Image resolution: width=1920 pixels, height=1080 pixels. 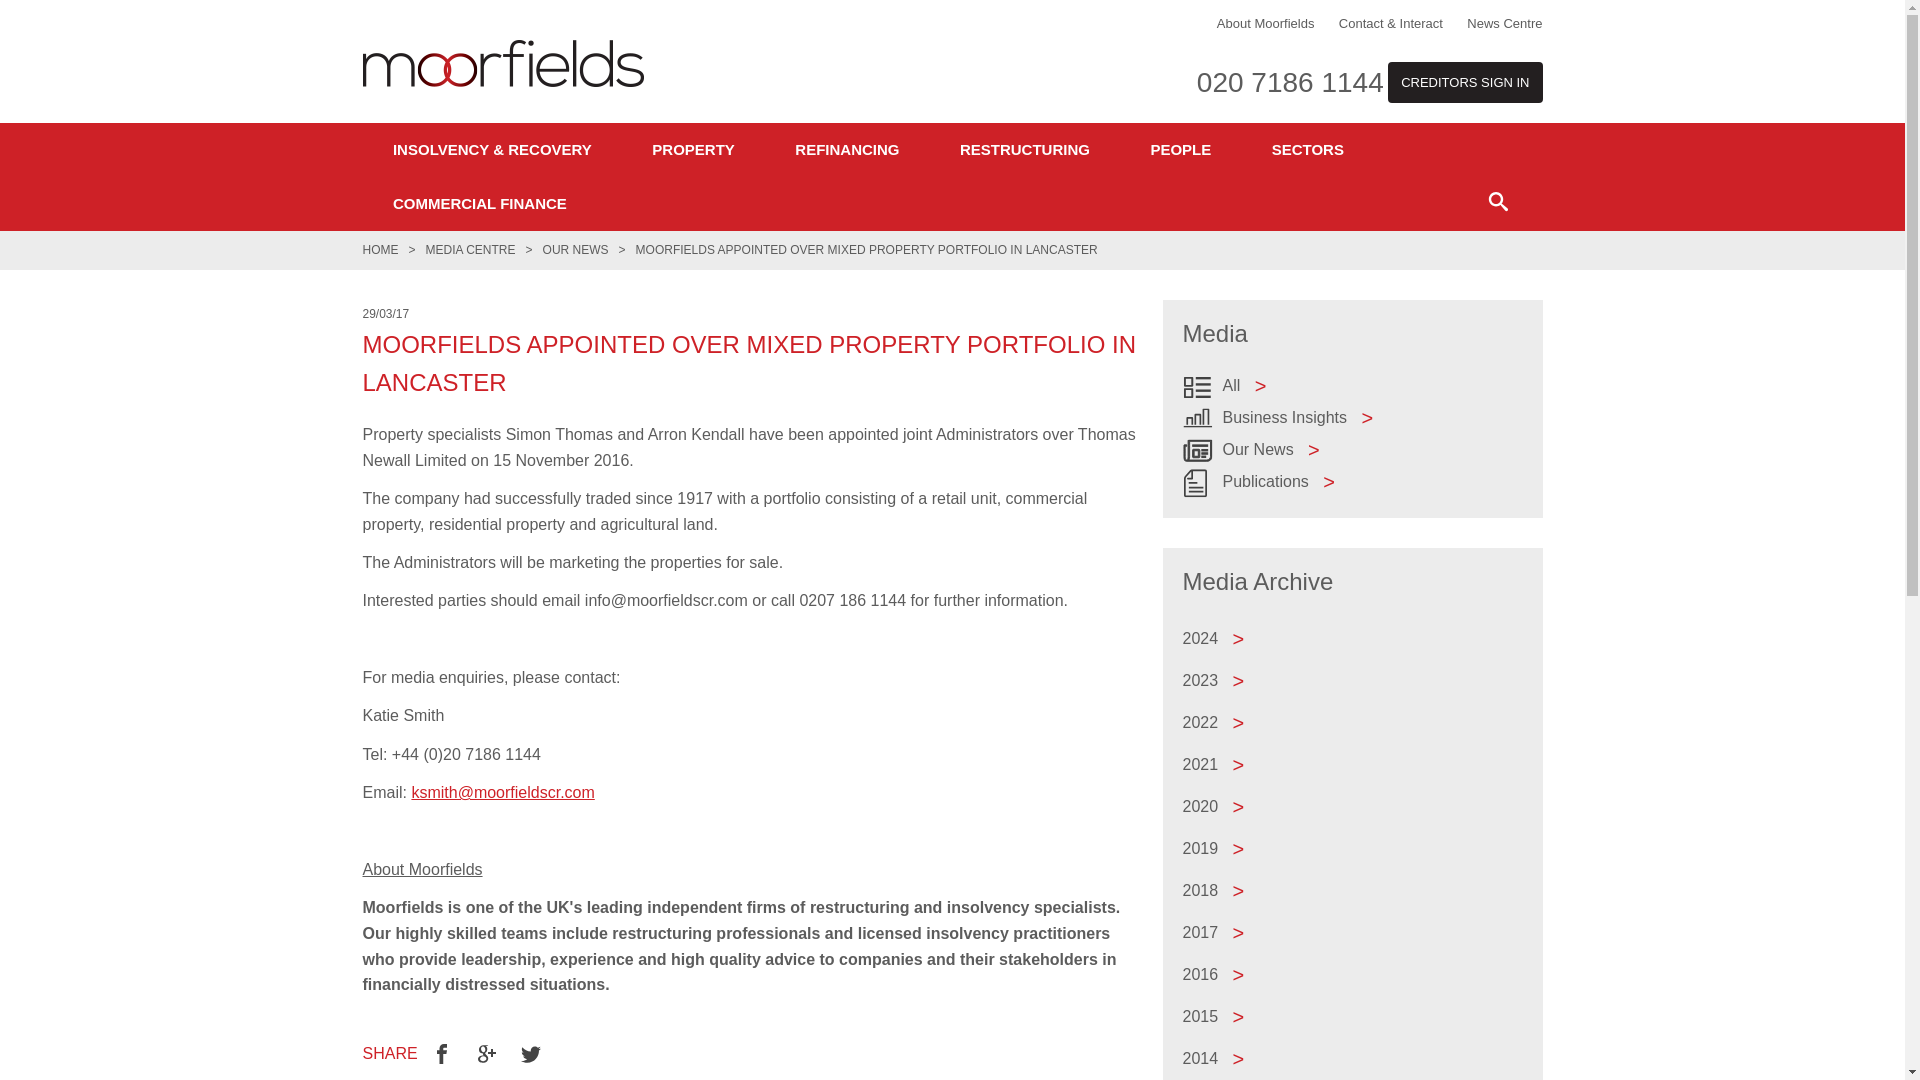 What do you see at coordinates (1307, 150) in the screenshot?
I see `SECTORS` at bounding box center [1307, 150].